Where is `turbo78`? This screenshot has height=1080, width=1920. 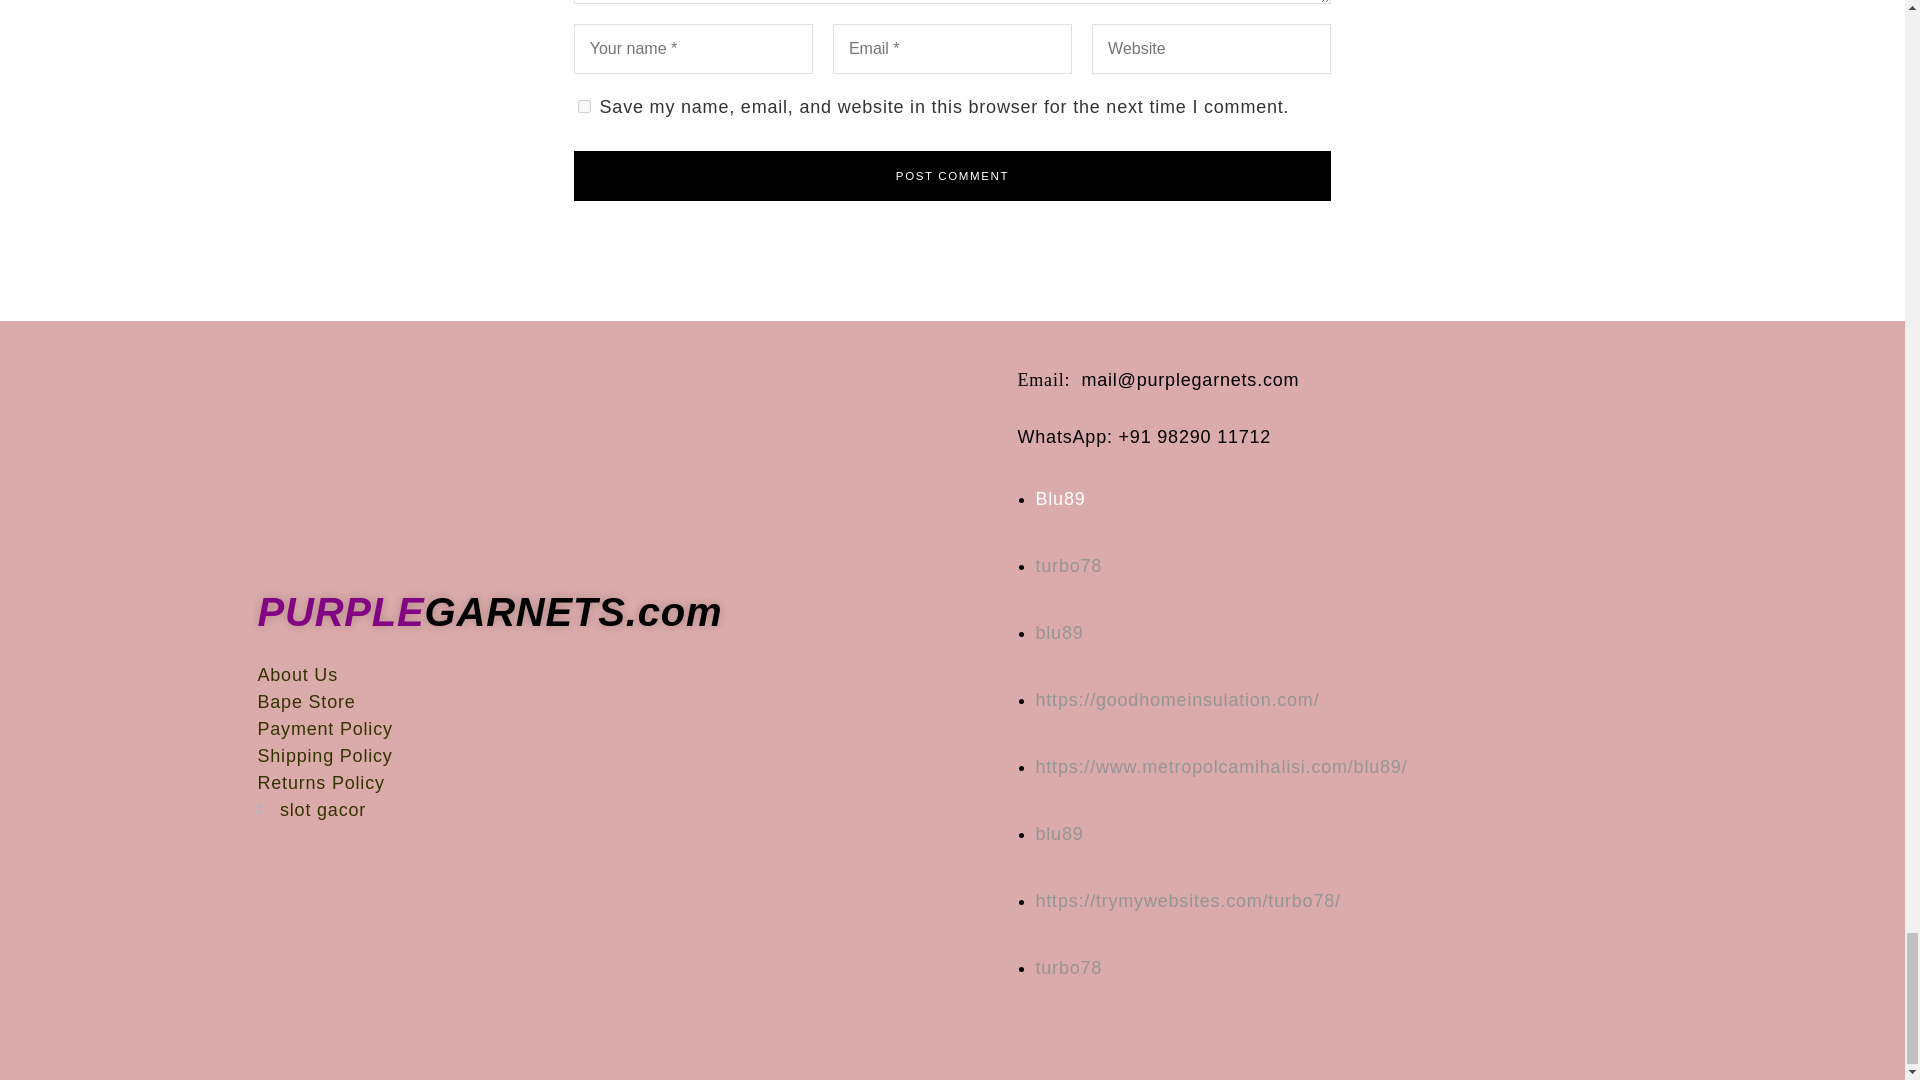
turbo78 is located at coordinates (1188, 901).